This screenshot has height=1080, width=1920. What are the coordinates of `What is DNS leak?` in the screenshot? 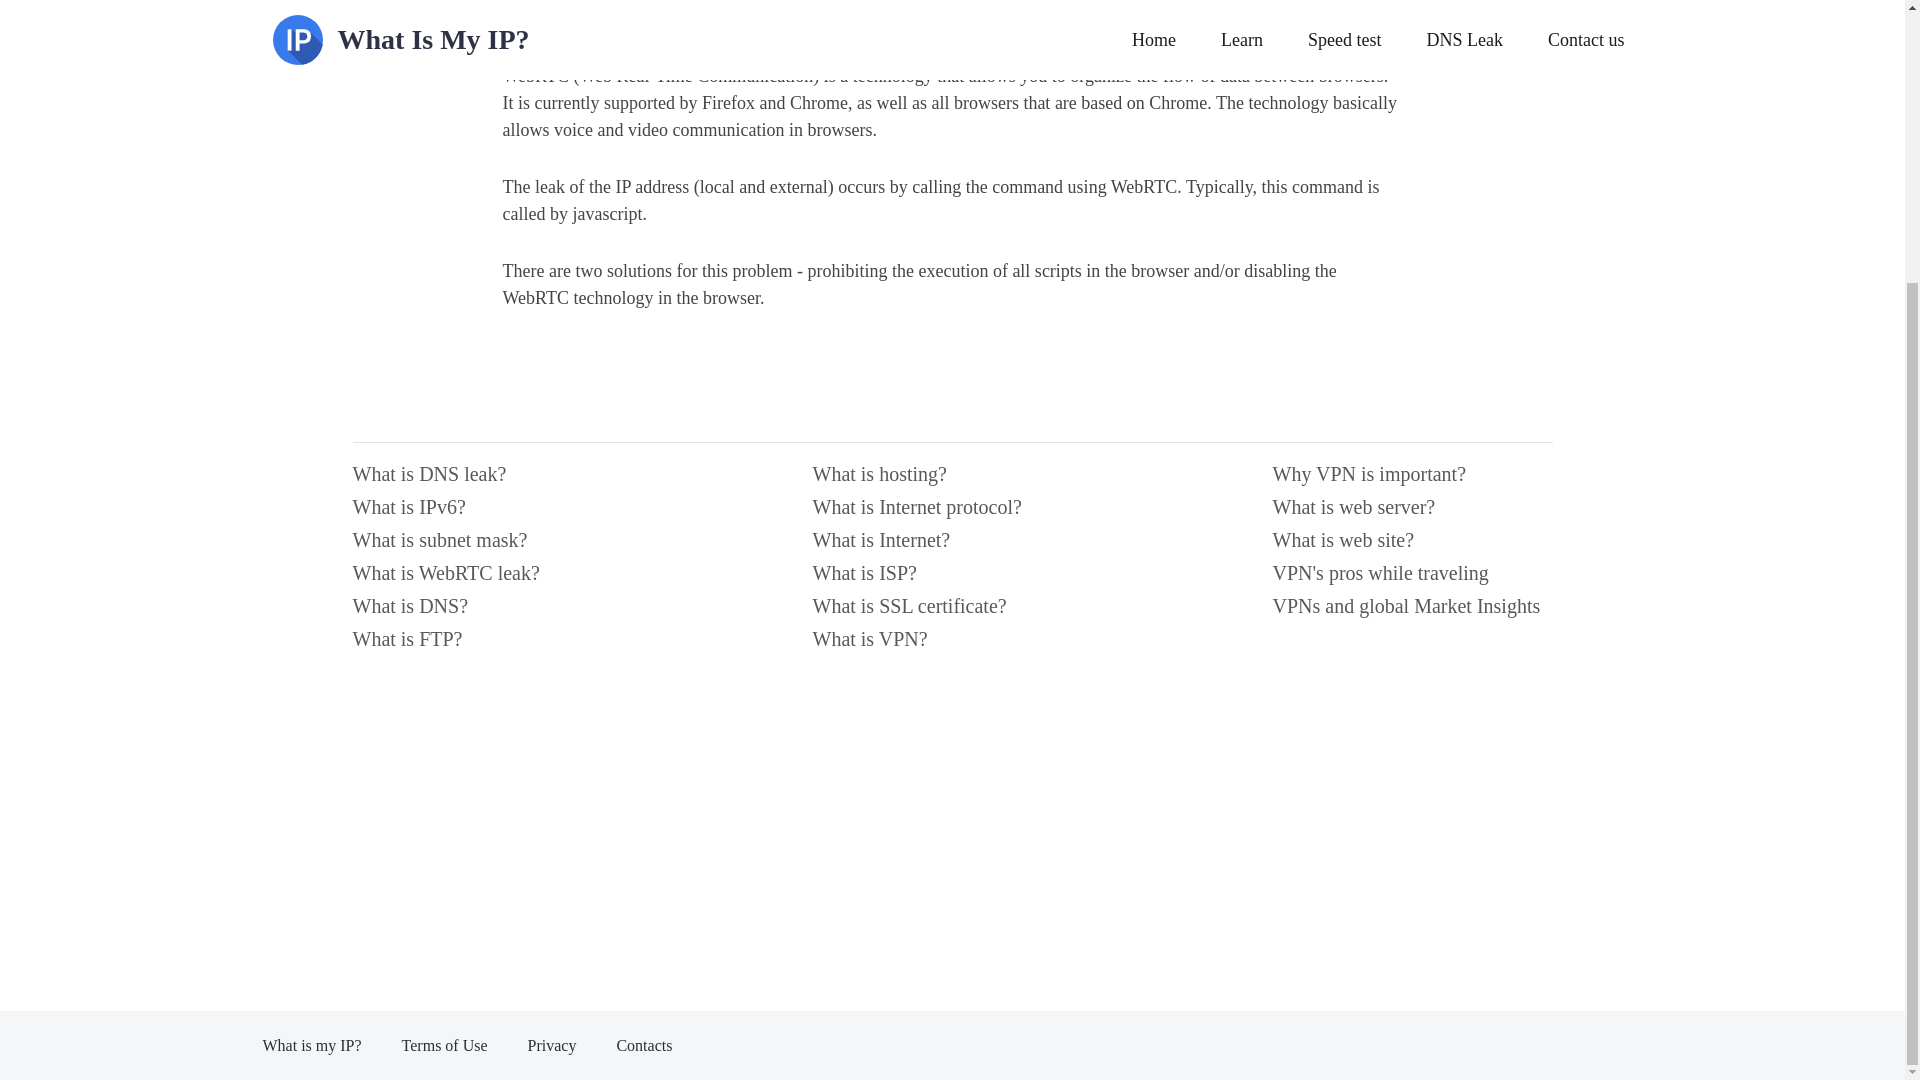 It's located at (491, 479).